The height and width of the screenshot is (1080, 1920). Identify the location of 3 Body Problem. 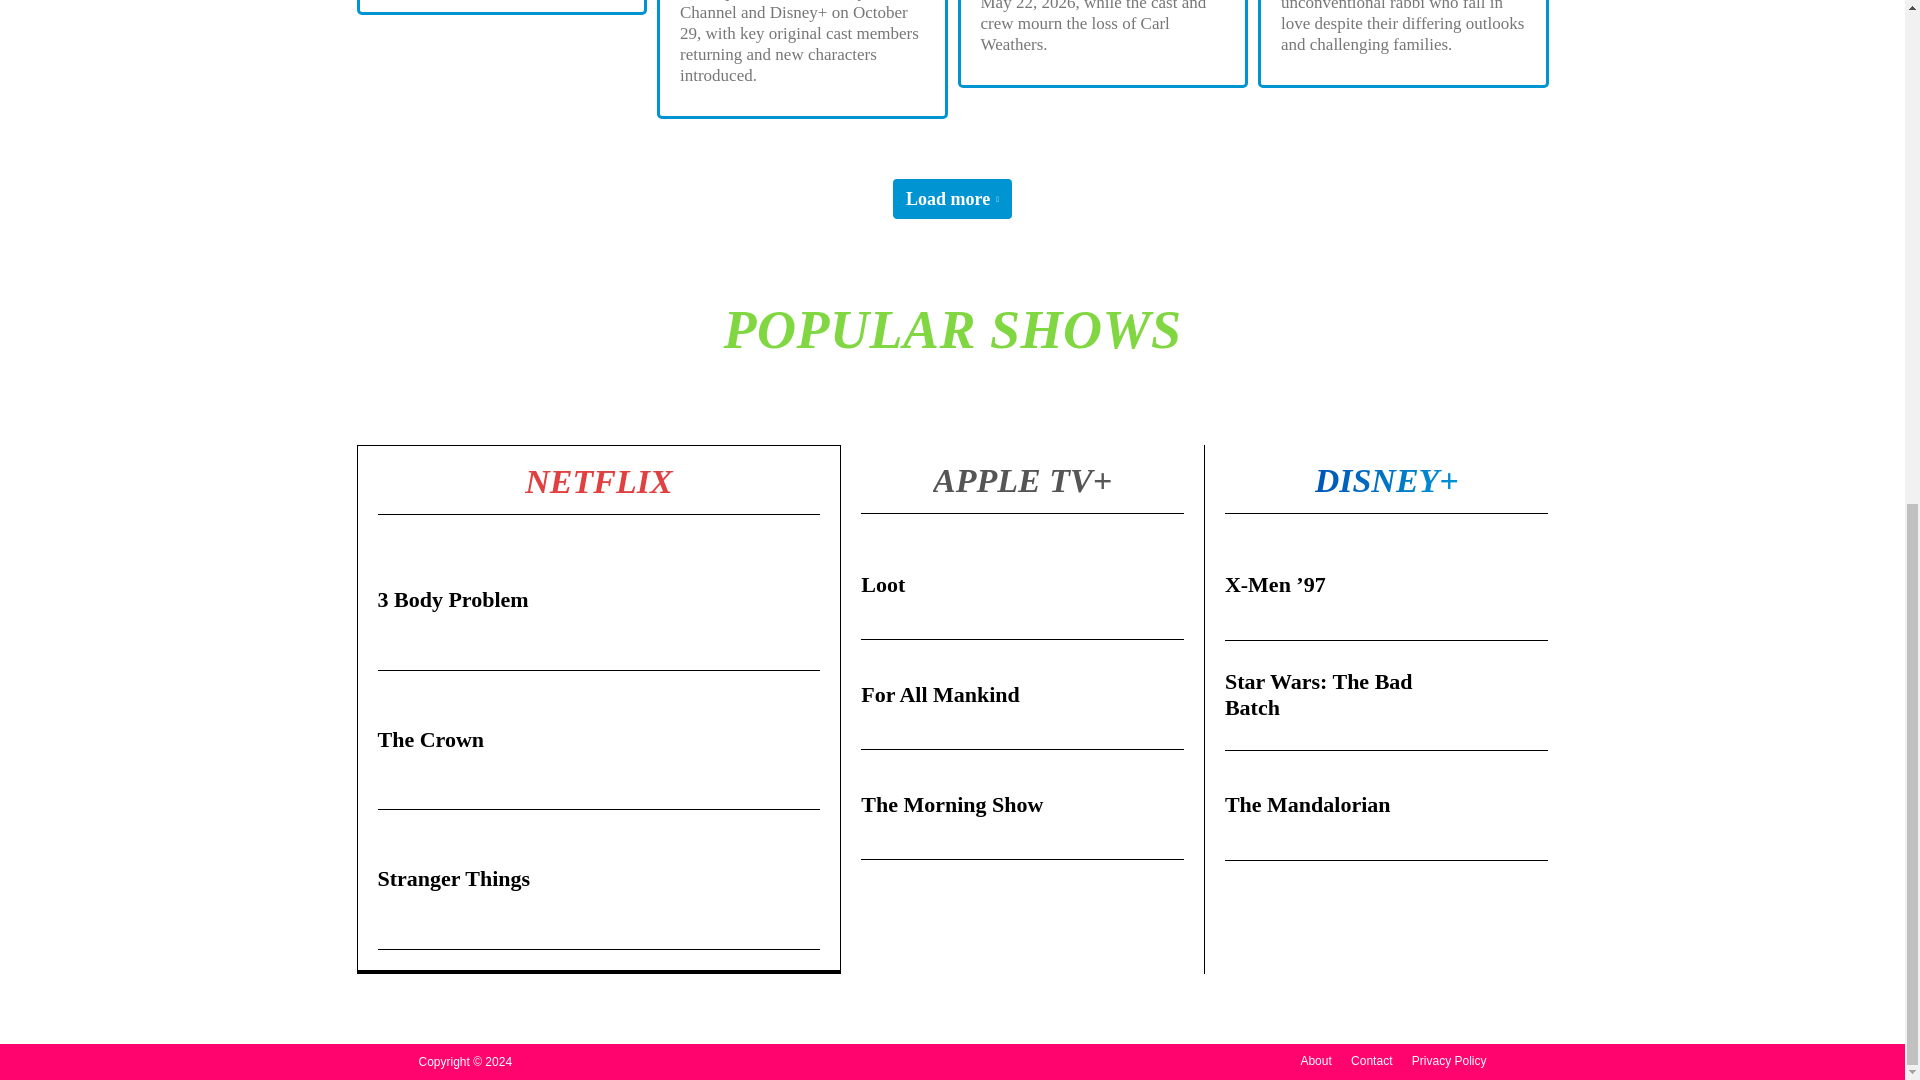
(454, 600).